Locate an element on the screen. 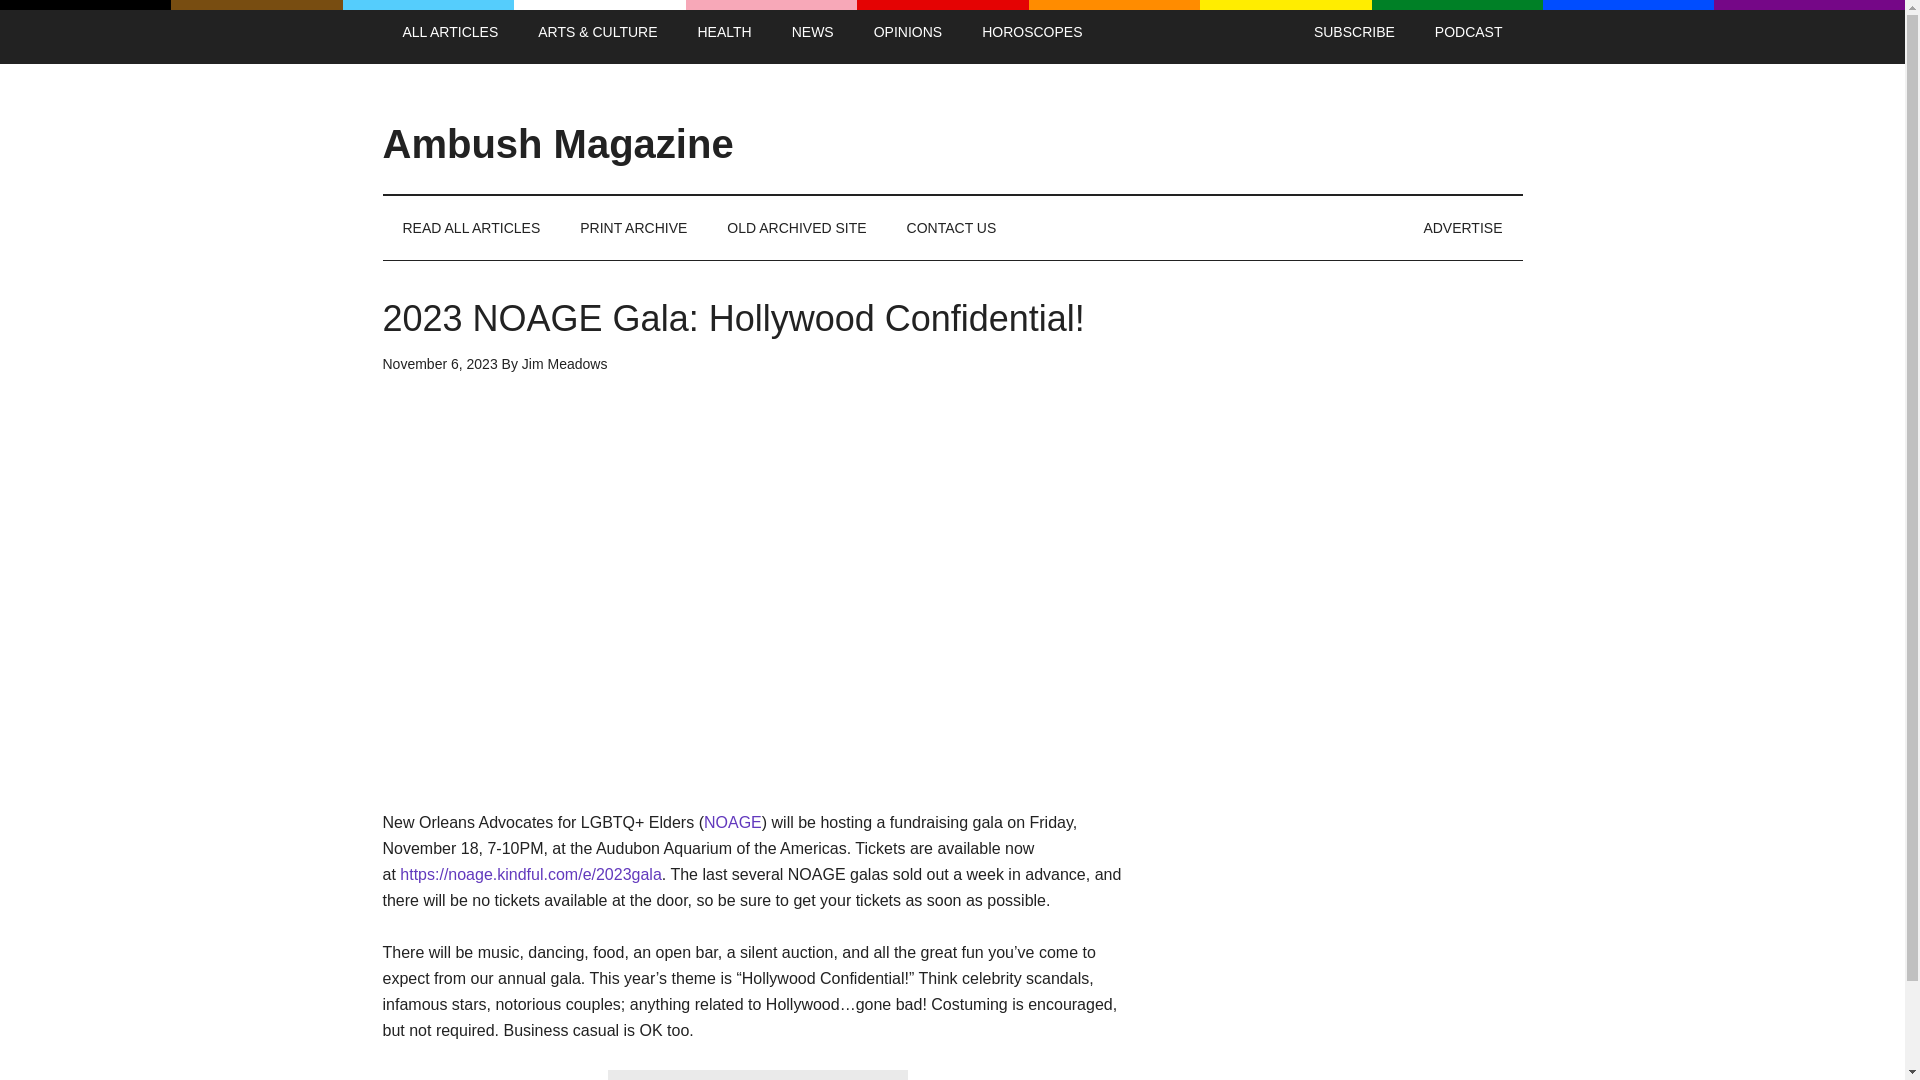 The width and height of the screenshot is (1920, 1080). SUBSCRIBE is located at coordinates (1354, 32).